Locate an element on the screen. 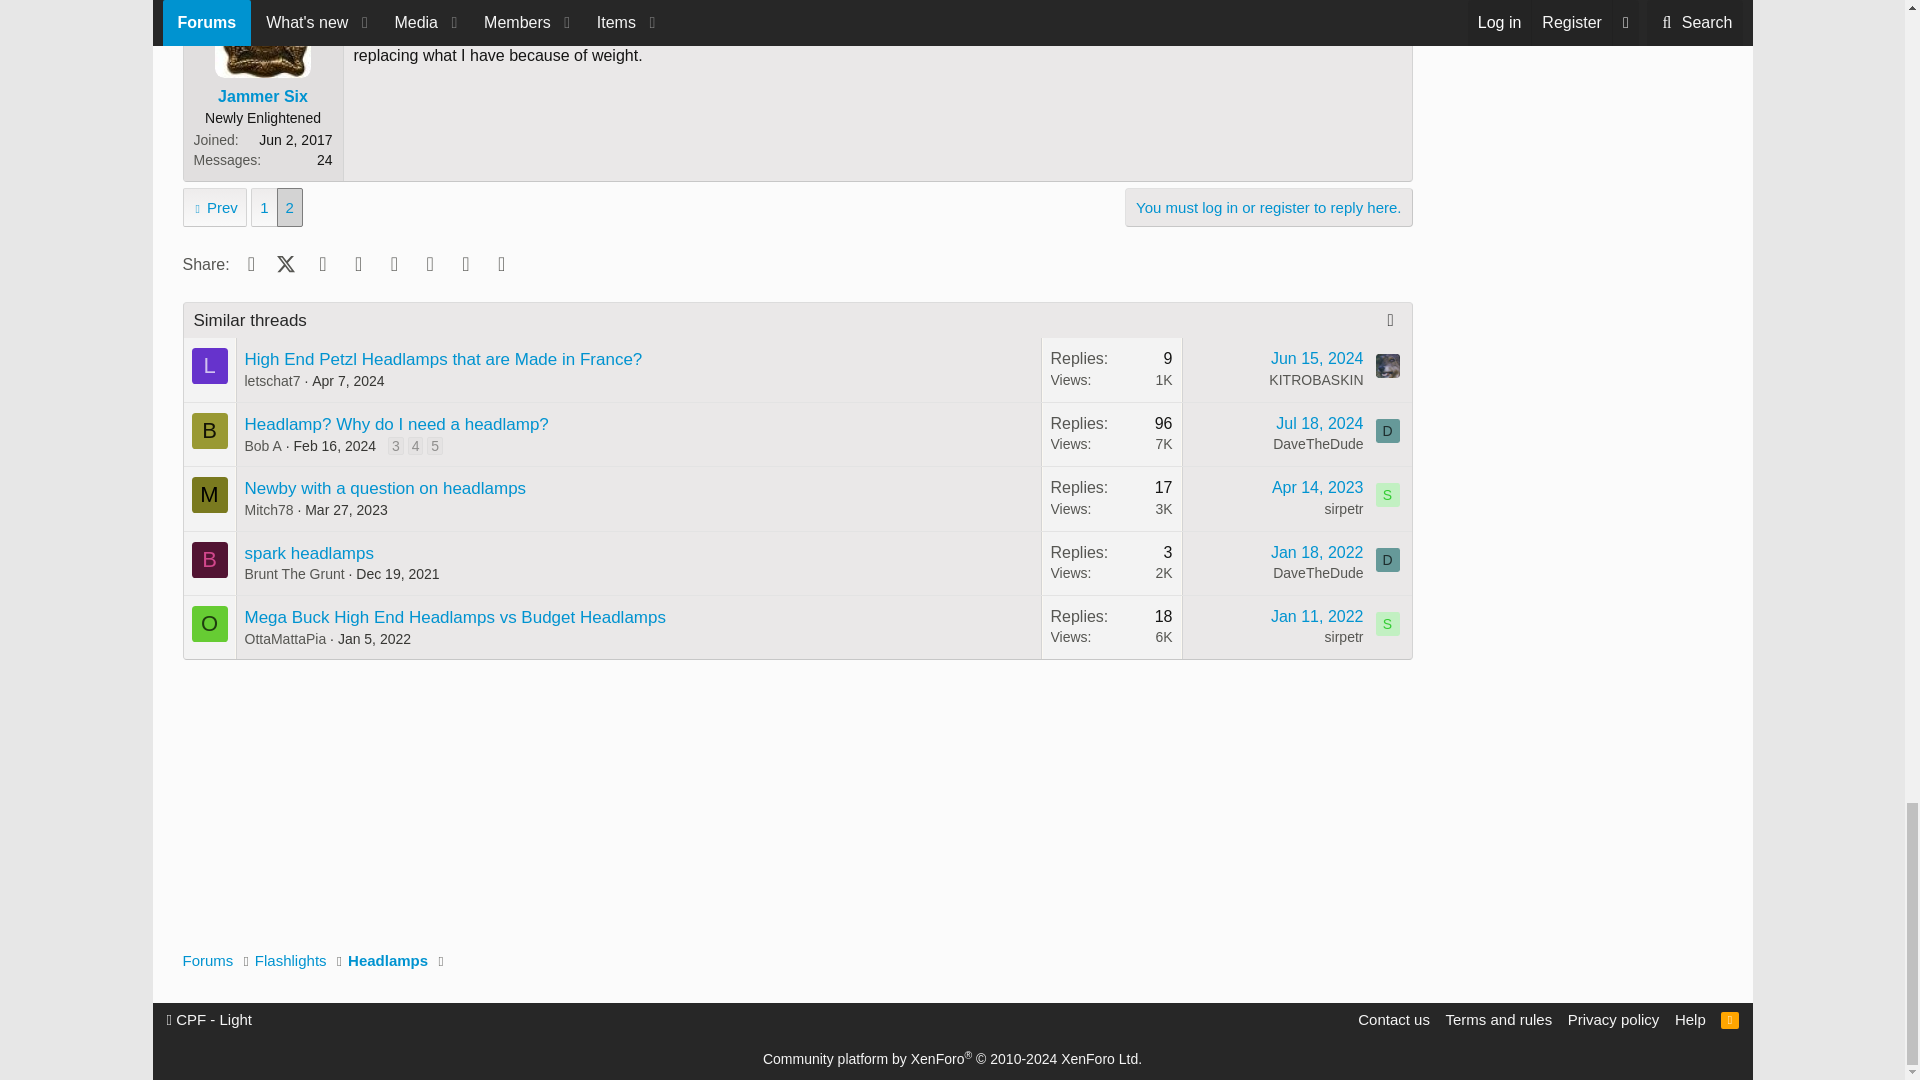 The image size is (1920, 1080). Apr 7, 2024 at 12:11 PM is located at coordinates (348, 380).